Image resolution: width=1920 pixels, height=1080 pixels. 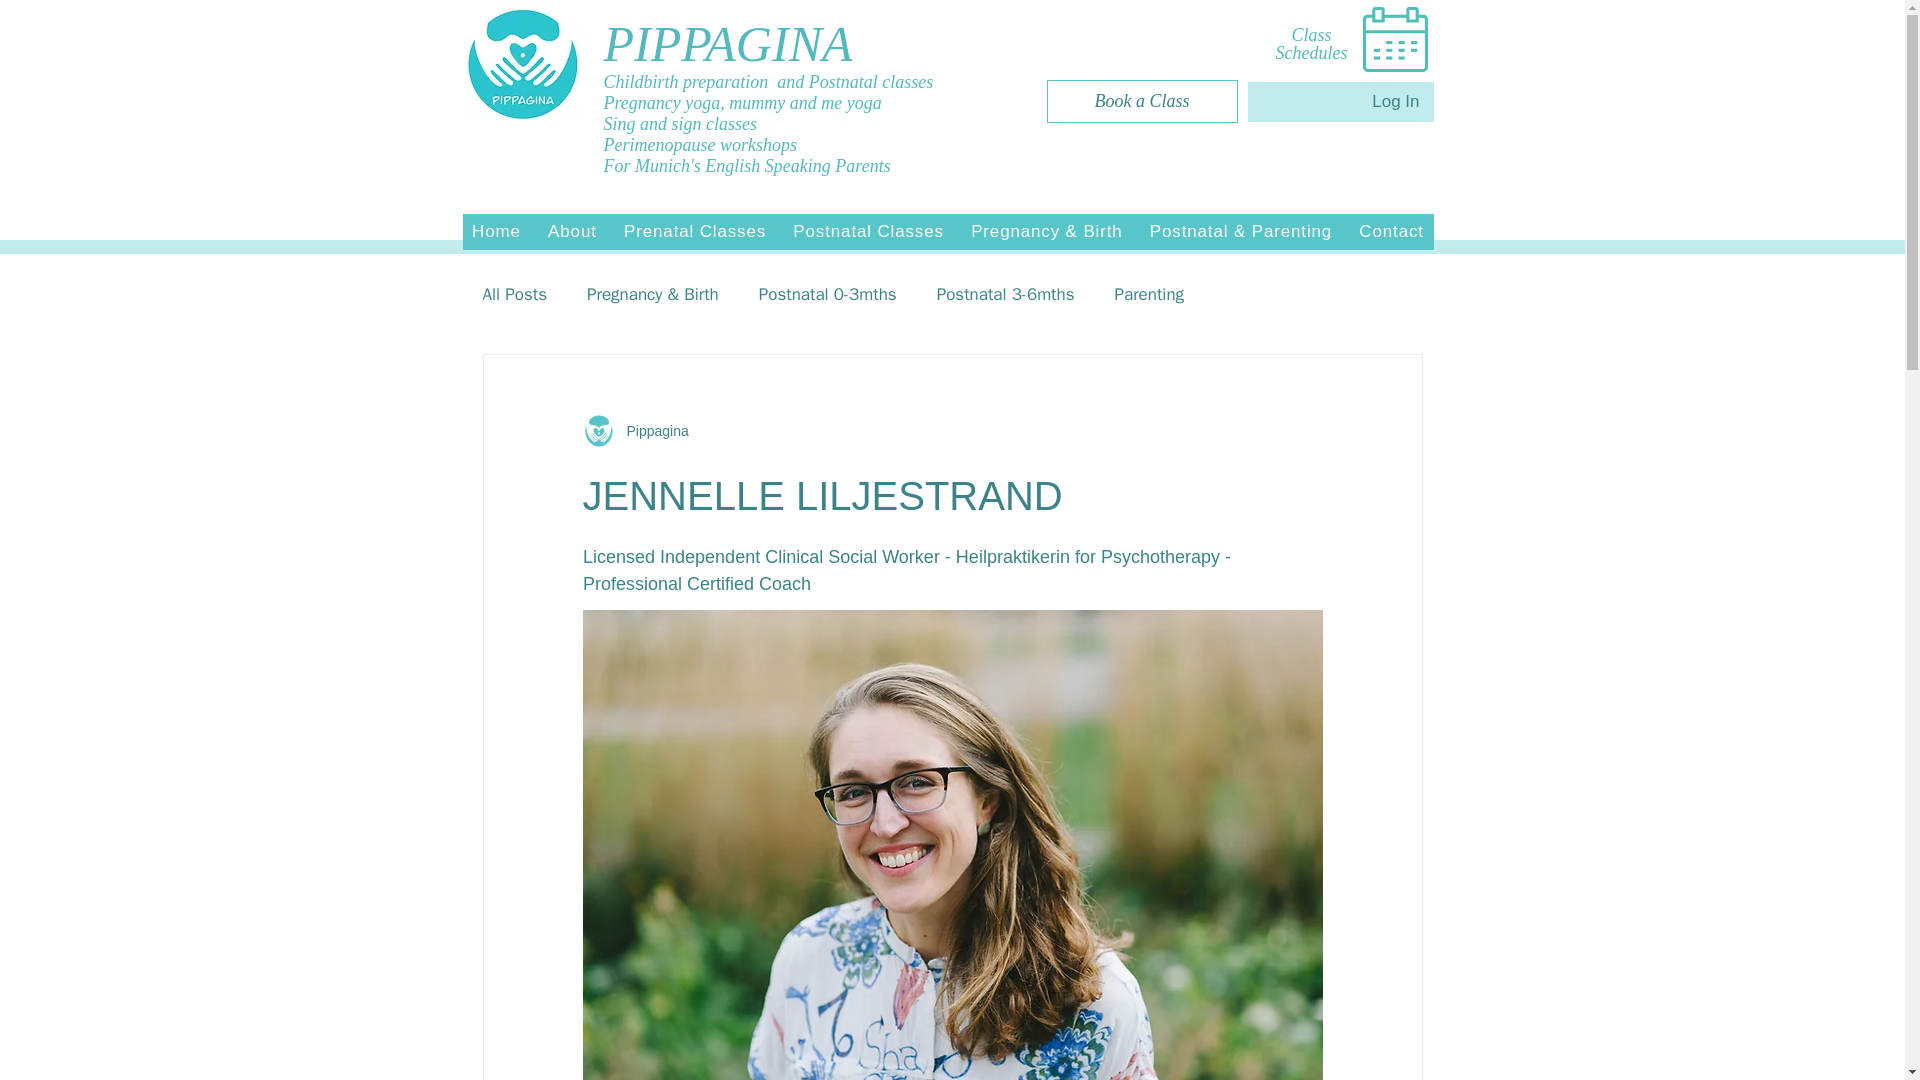 What do you see at coordinates (650, 430) in the screenshot?
I see `Pippagina` at bounding box center [650, 430].